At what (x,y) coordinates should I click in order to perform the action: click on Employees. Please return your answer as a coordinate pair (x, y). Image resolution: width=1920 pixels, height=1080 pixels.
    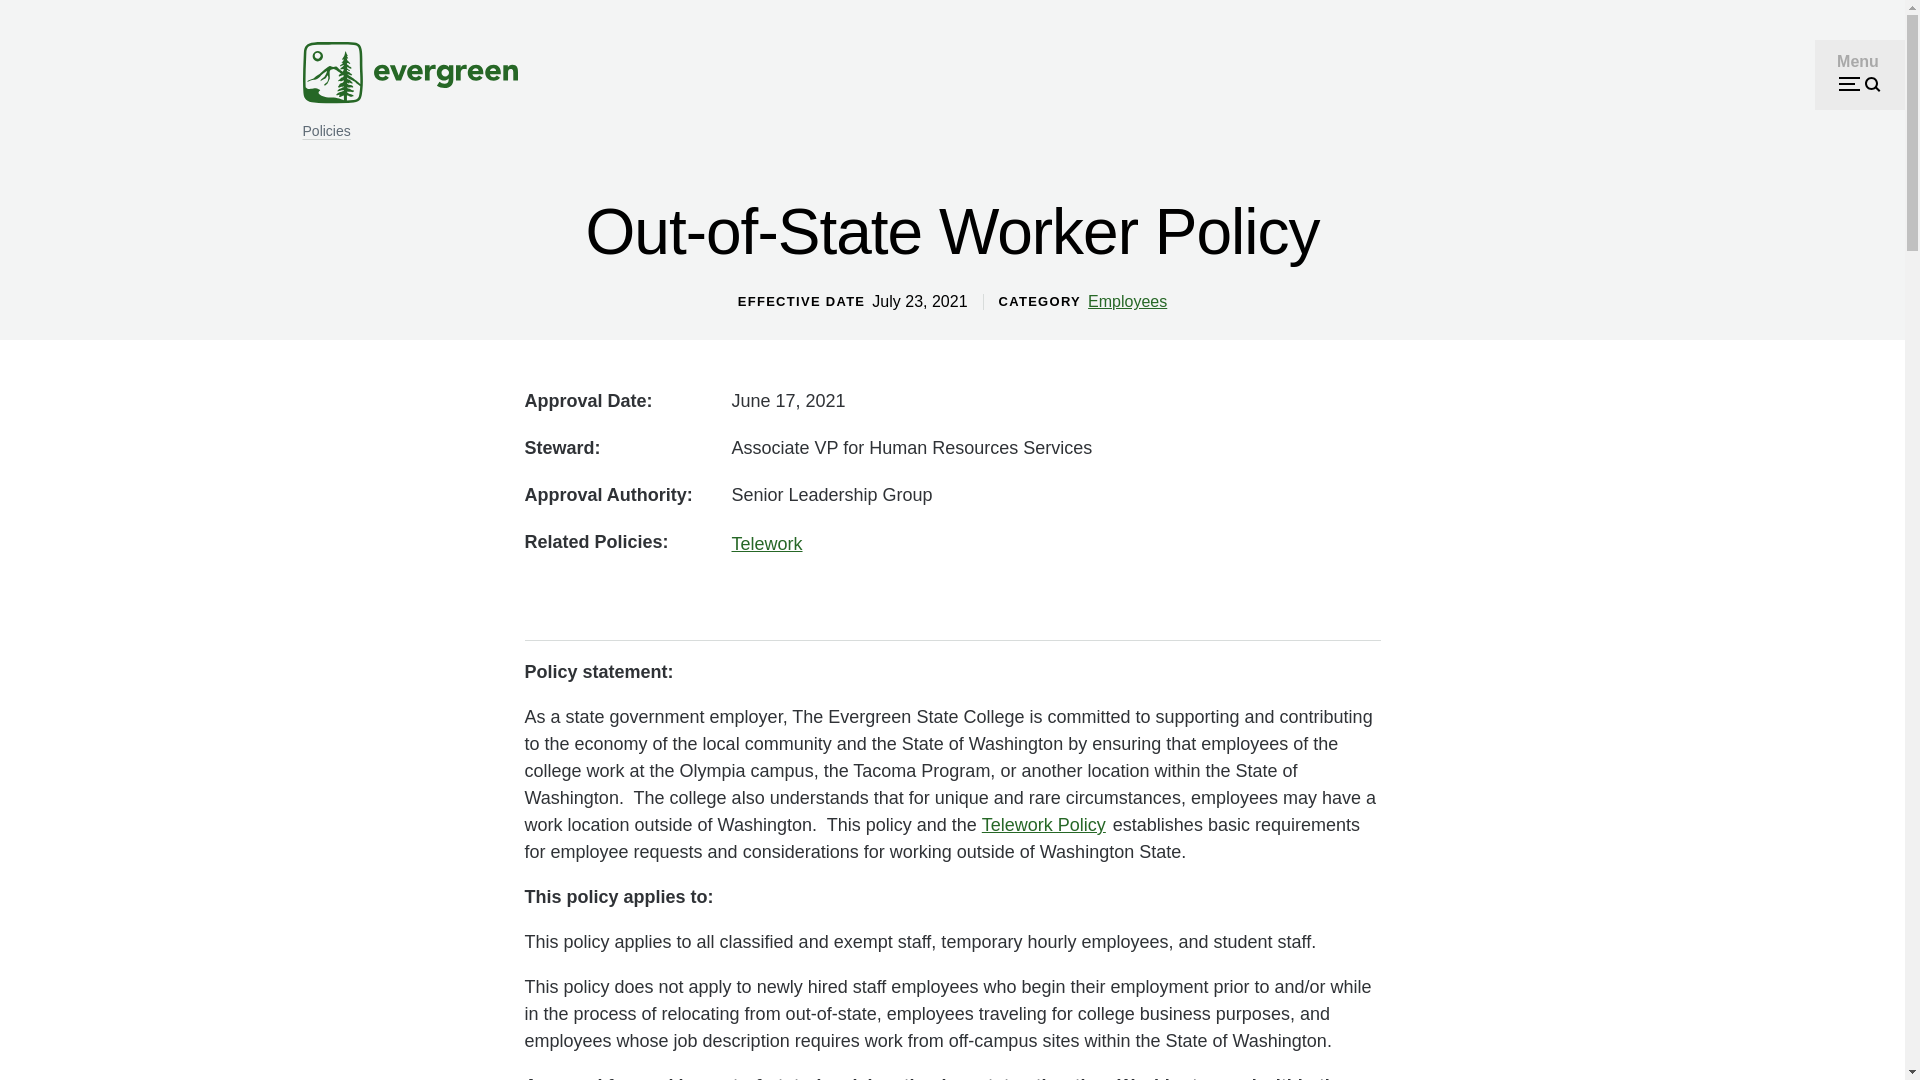
    Looking at the image, I should click on (1128, 302).